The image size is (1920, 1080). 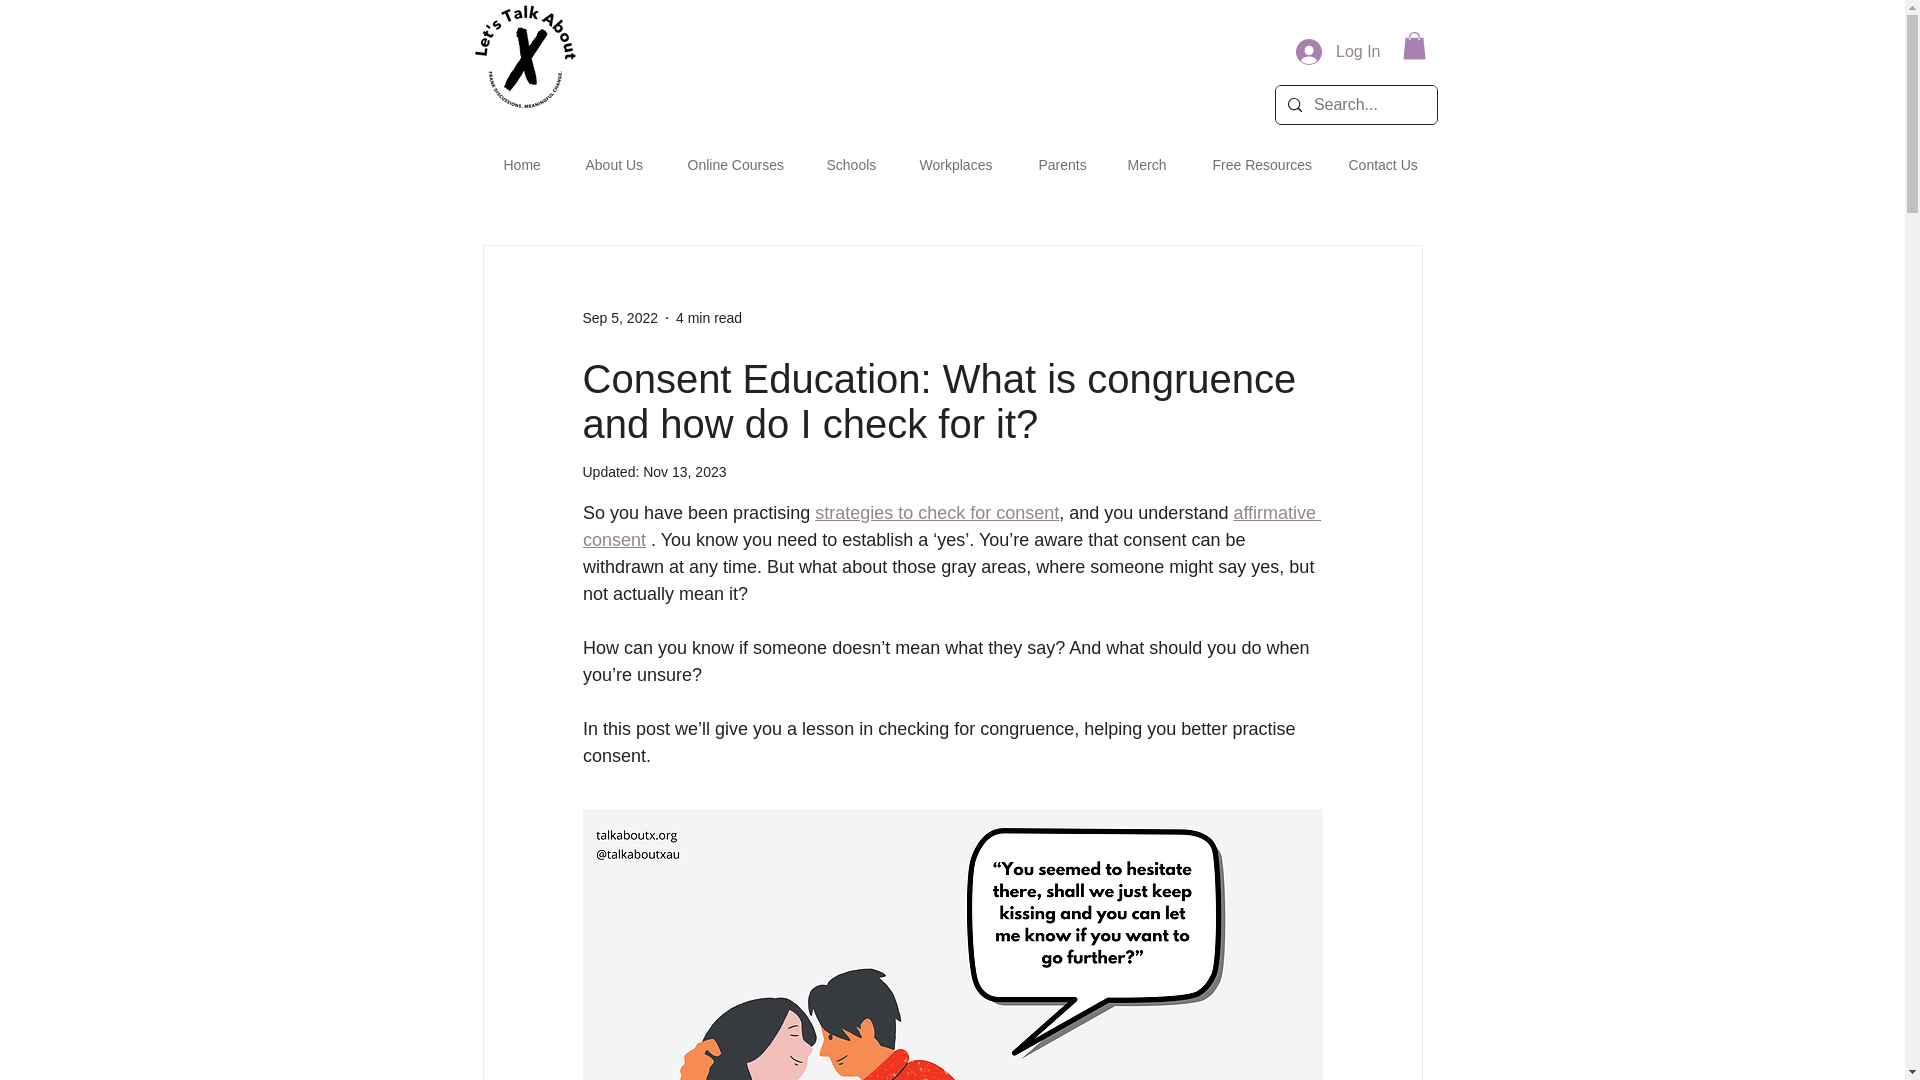 I want to click on Workplaces, so click(x=956, y=156).